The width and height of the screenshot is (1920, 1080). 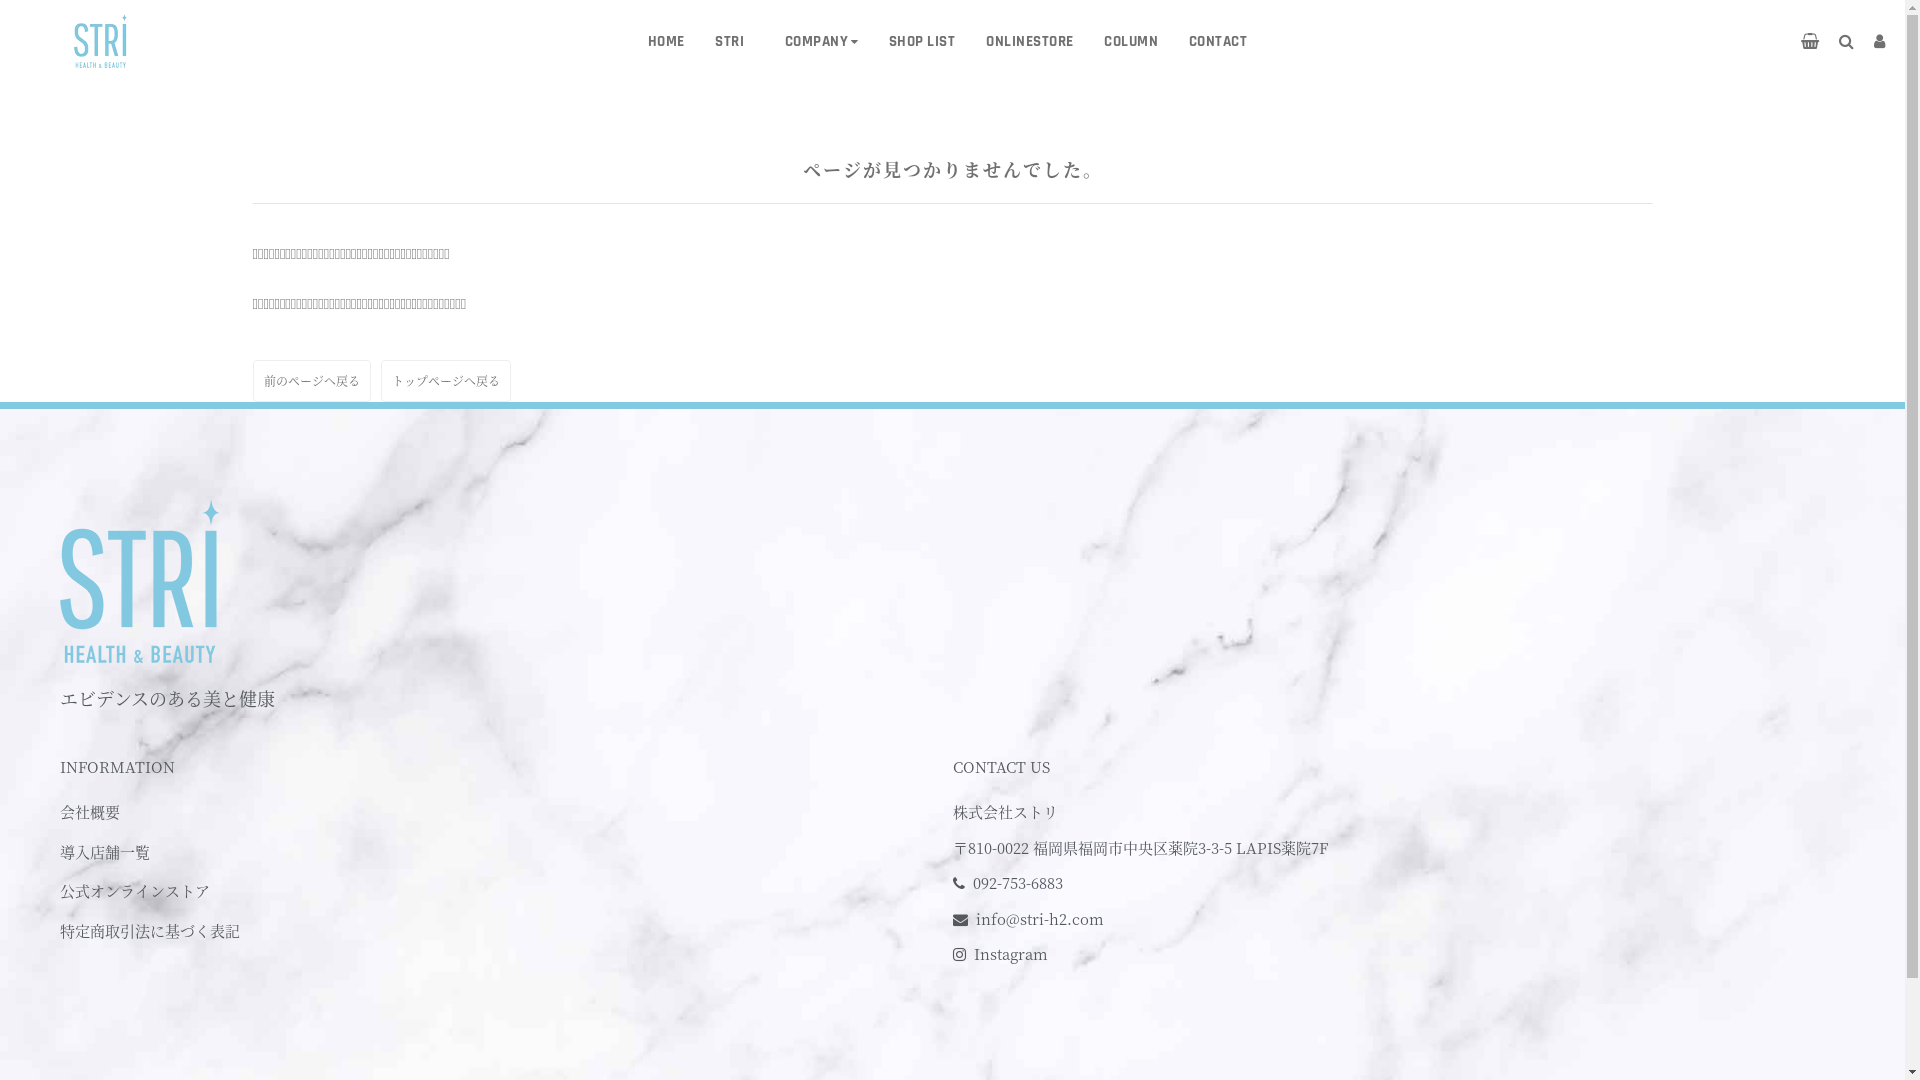 I want to click on info@stri-h2.com, so click(x=1040, y=918).